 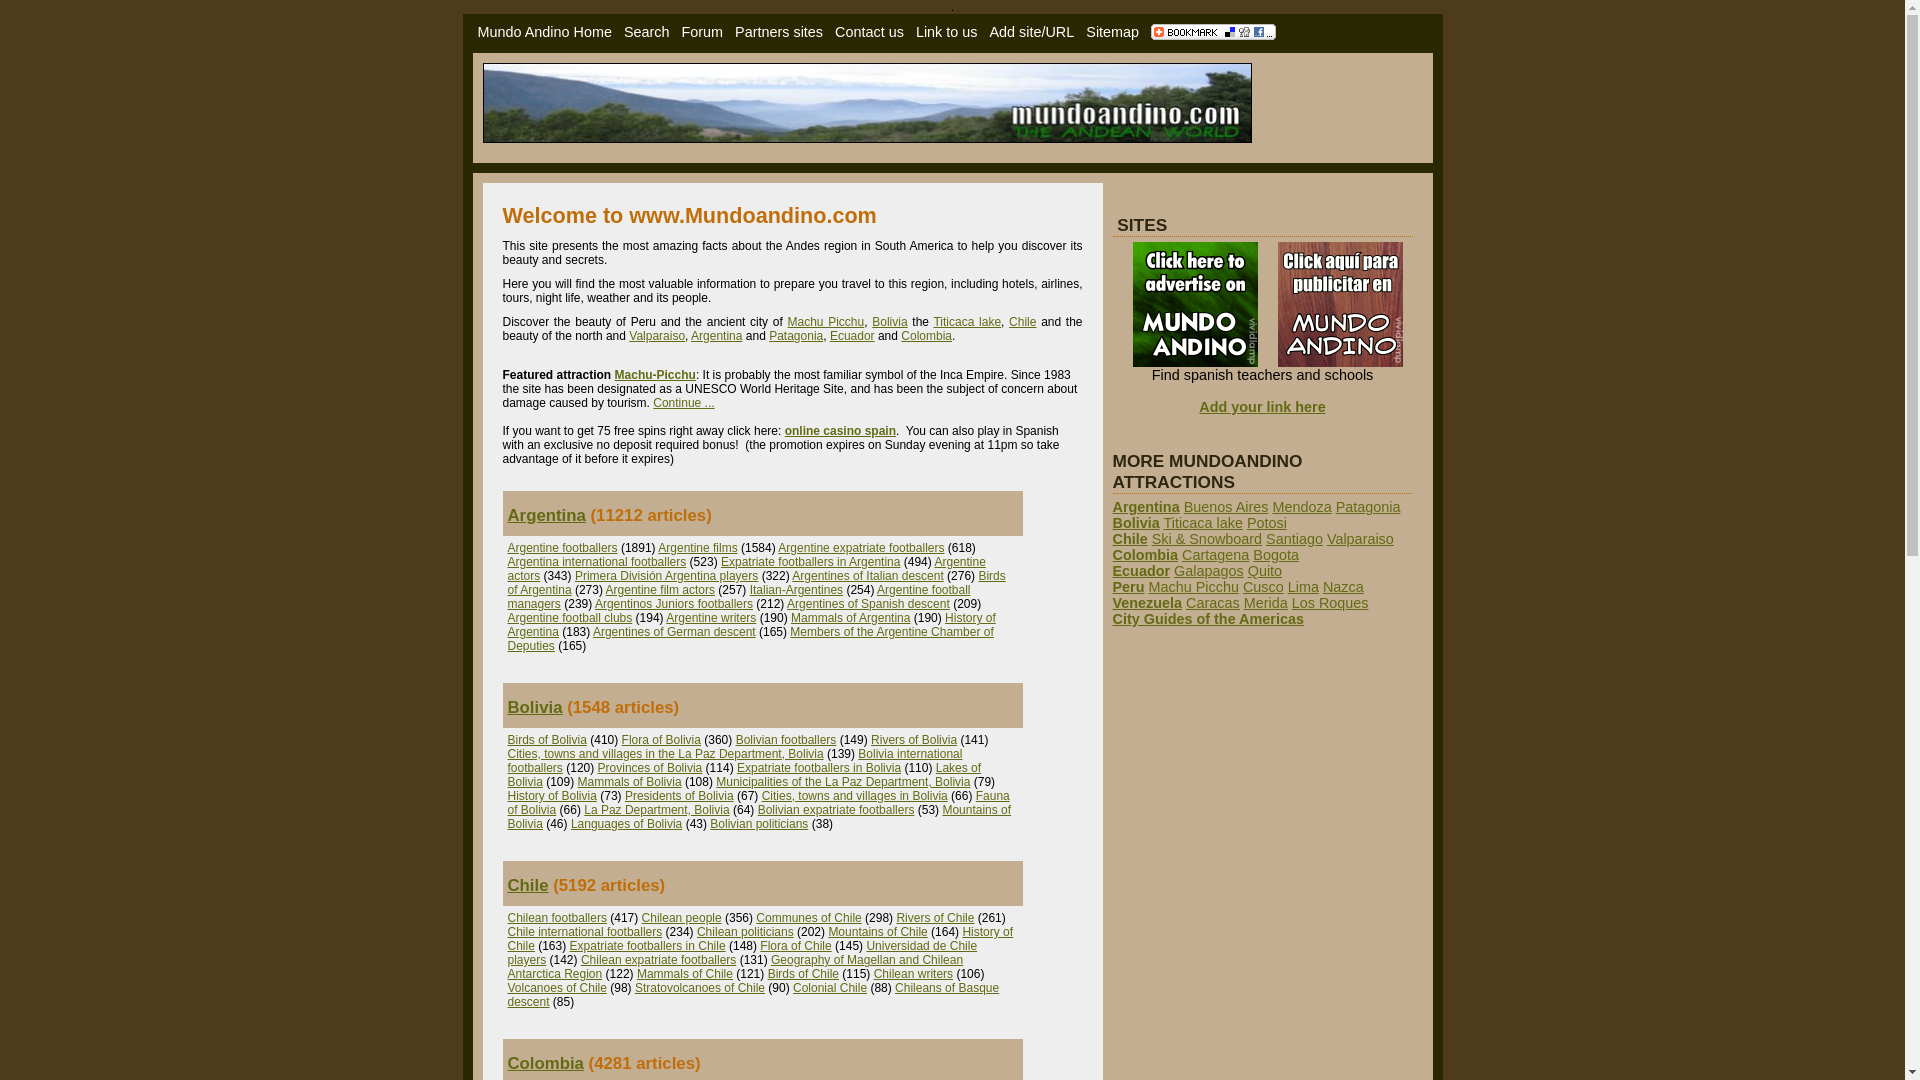 I want to click on search, so click(x=647, y=31).